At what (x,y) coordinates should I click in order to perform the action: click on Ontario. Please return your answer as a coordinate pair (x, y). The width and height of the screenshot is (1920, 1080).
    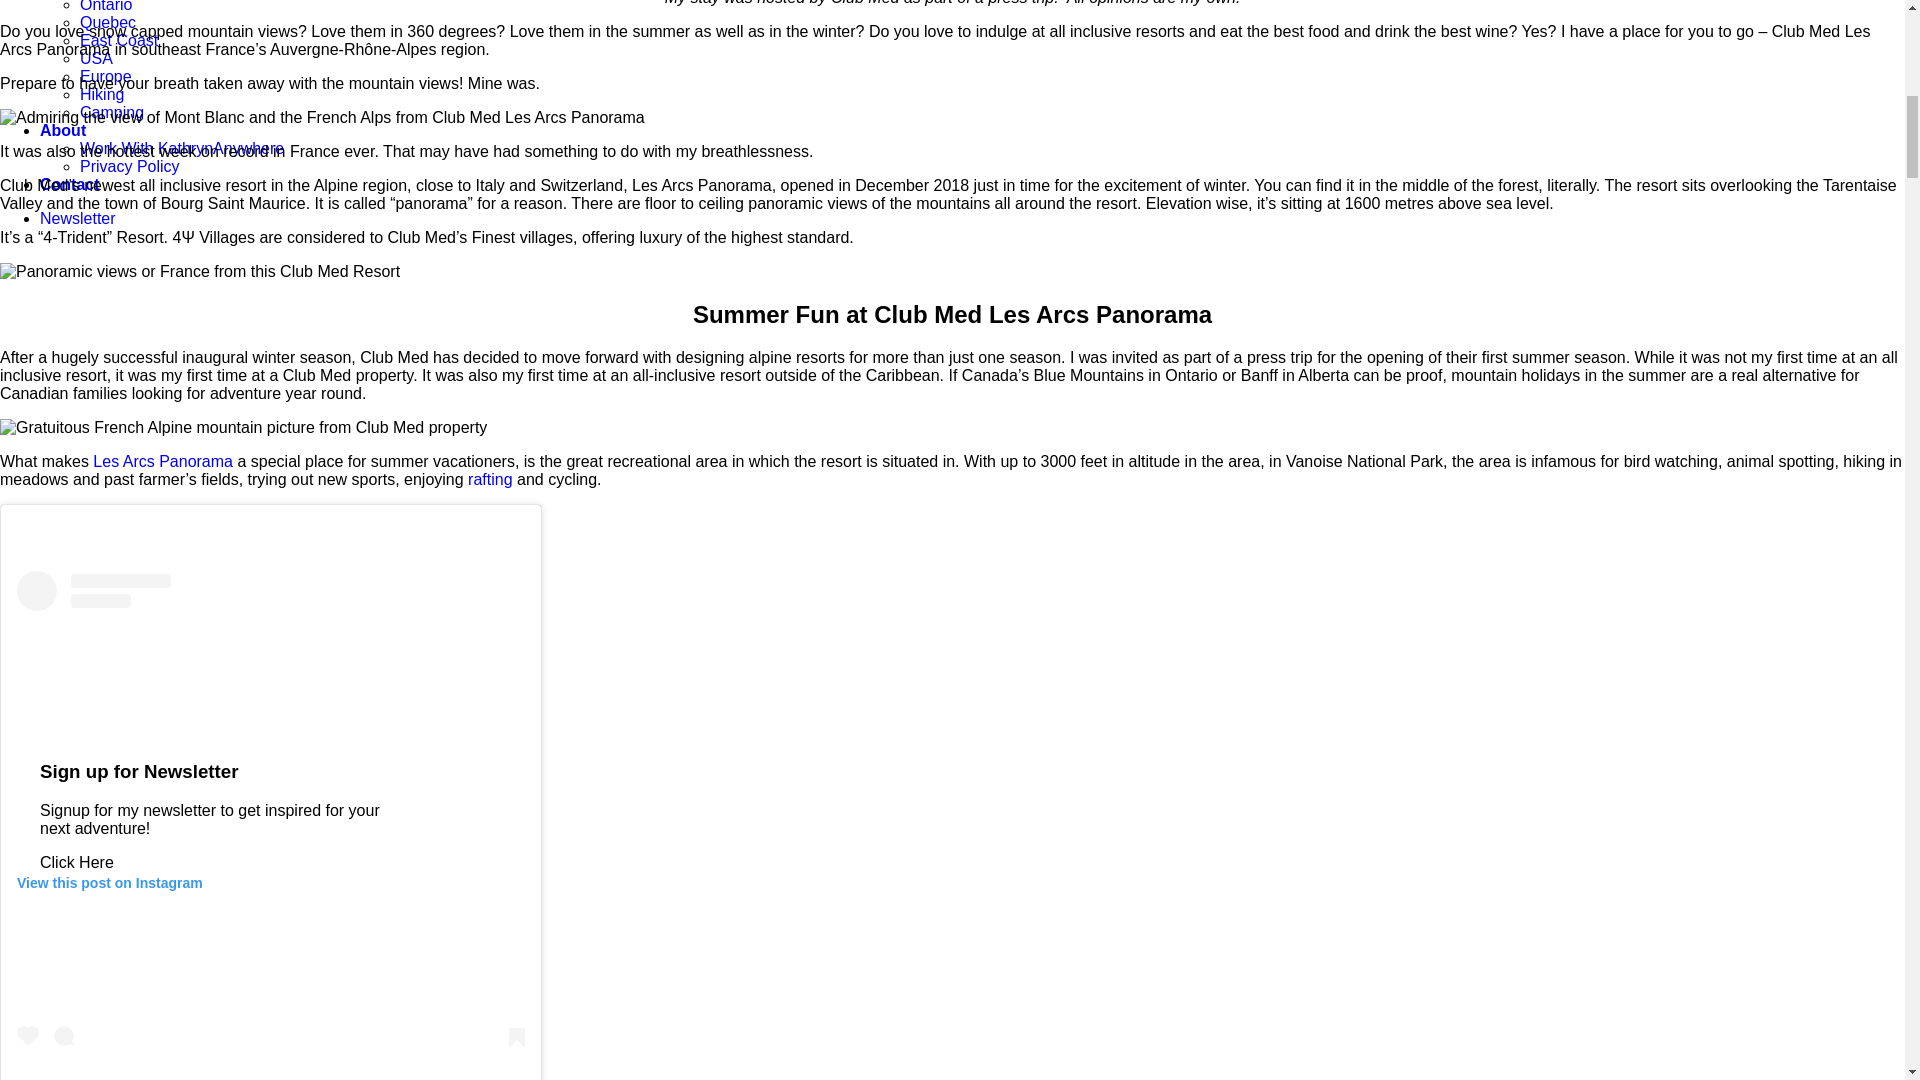
    Looking at the image, I should click on (106, 6).